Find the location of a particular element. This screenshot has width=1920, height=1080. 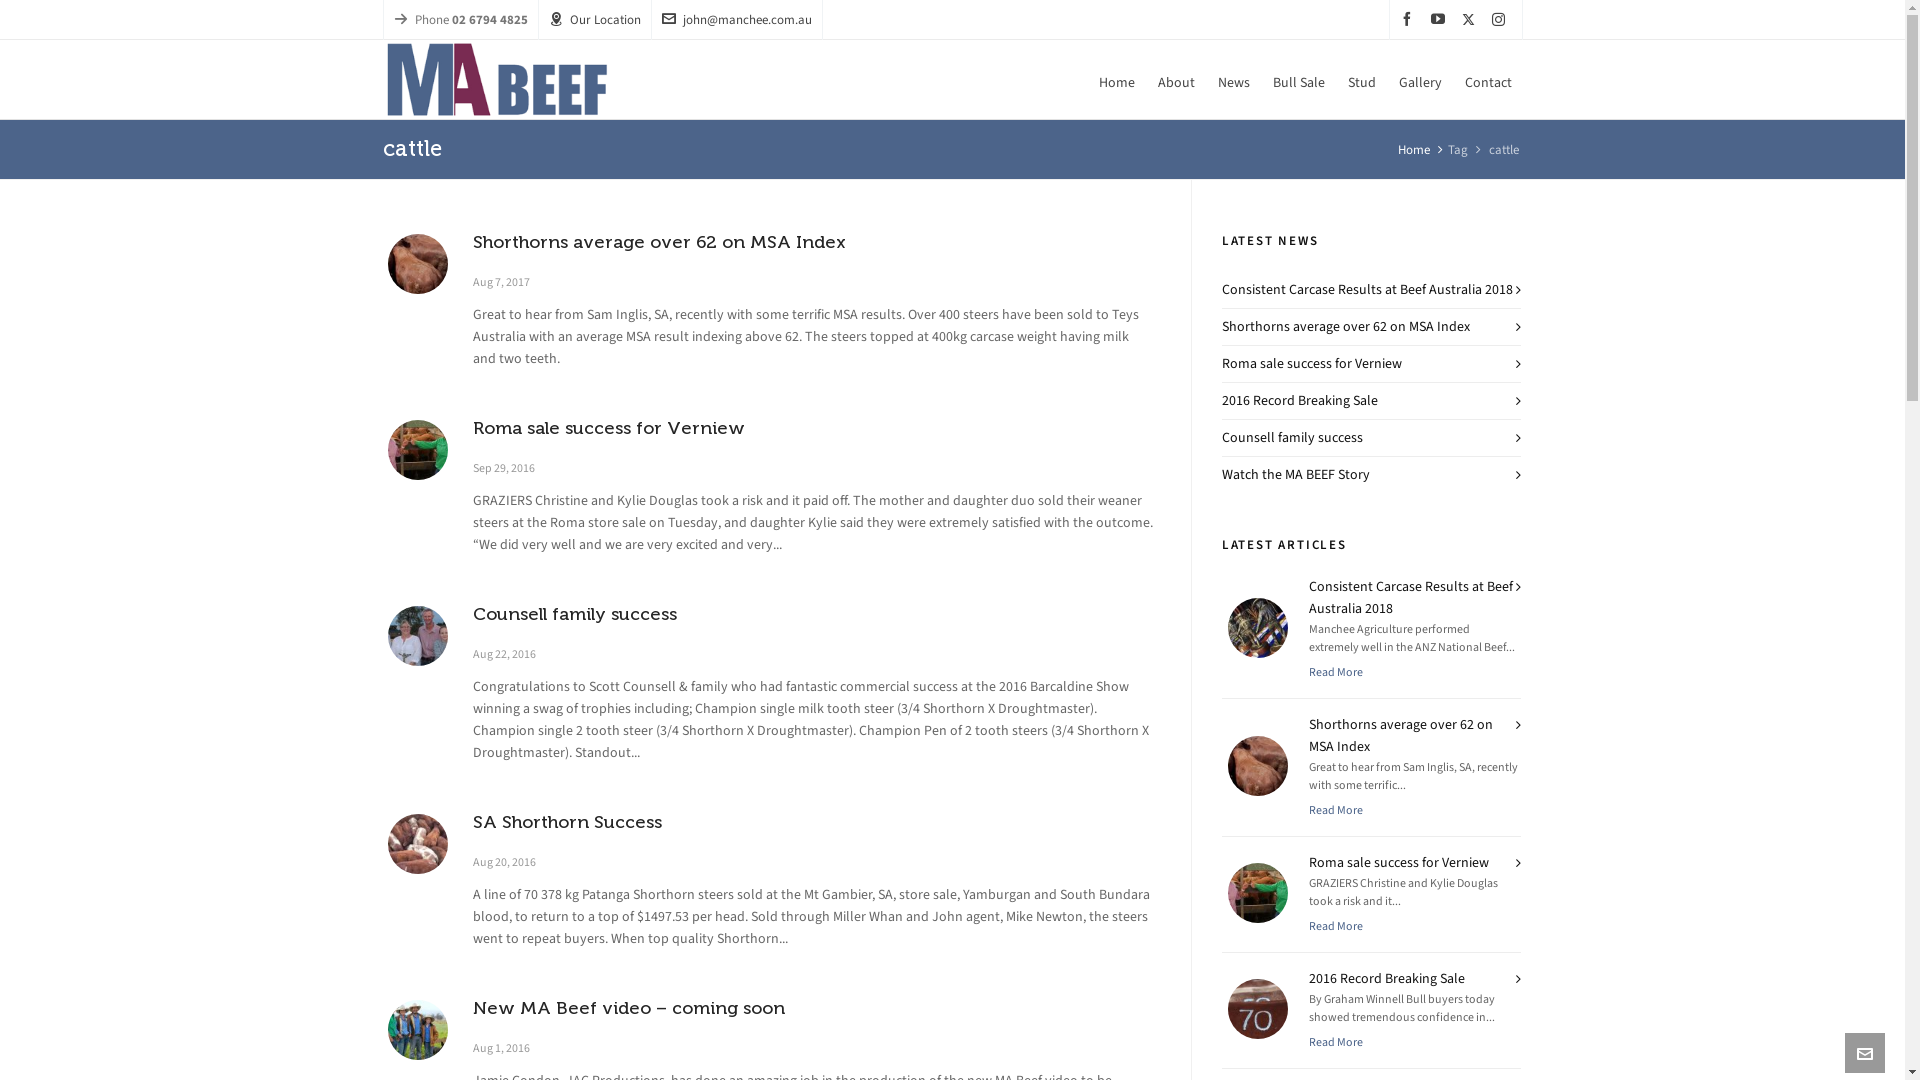

Gallery is located at coordinates (1420, 80).